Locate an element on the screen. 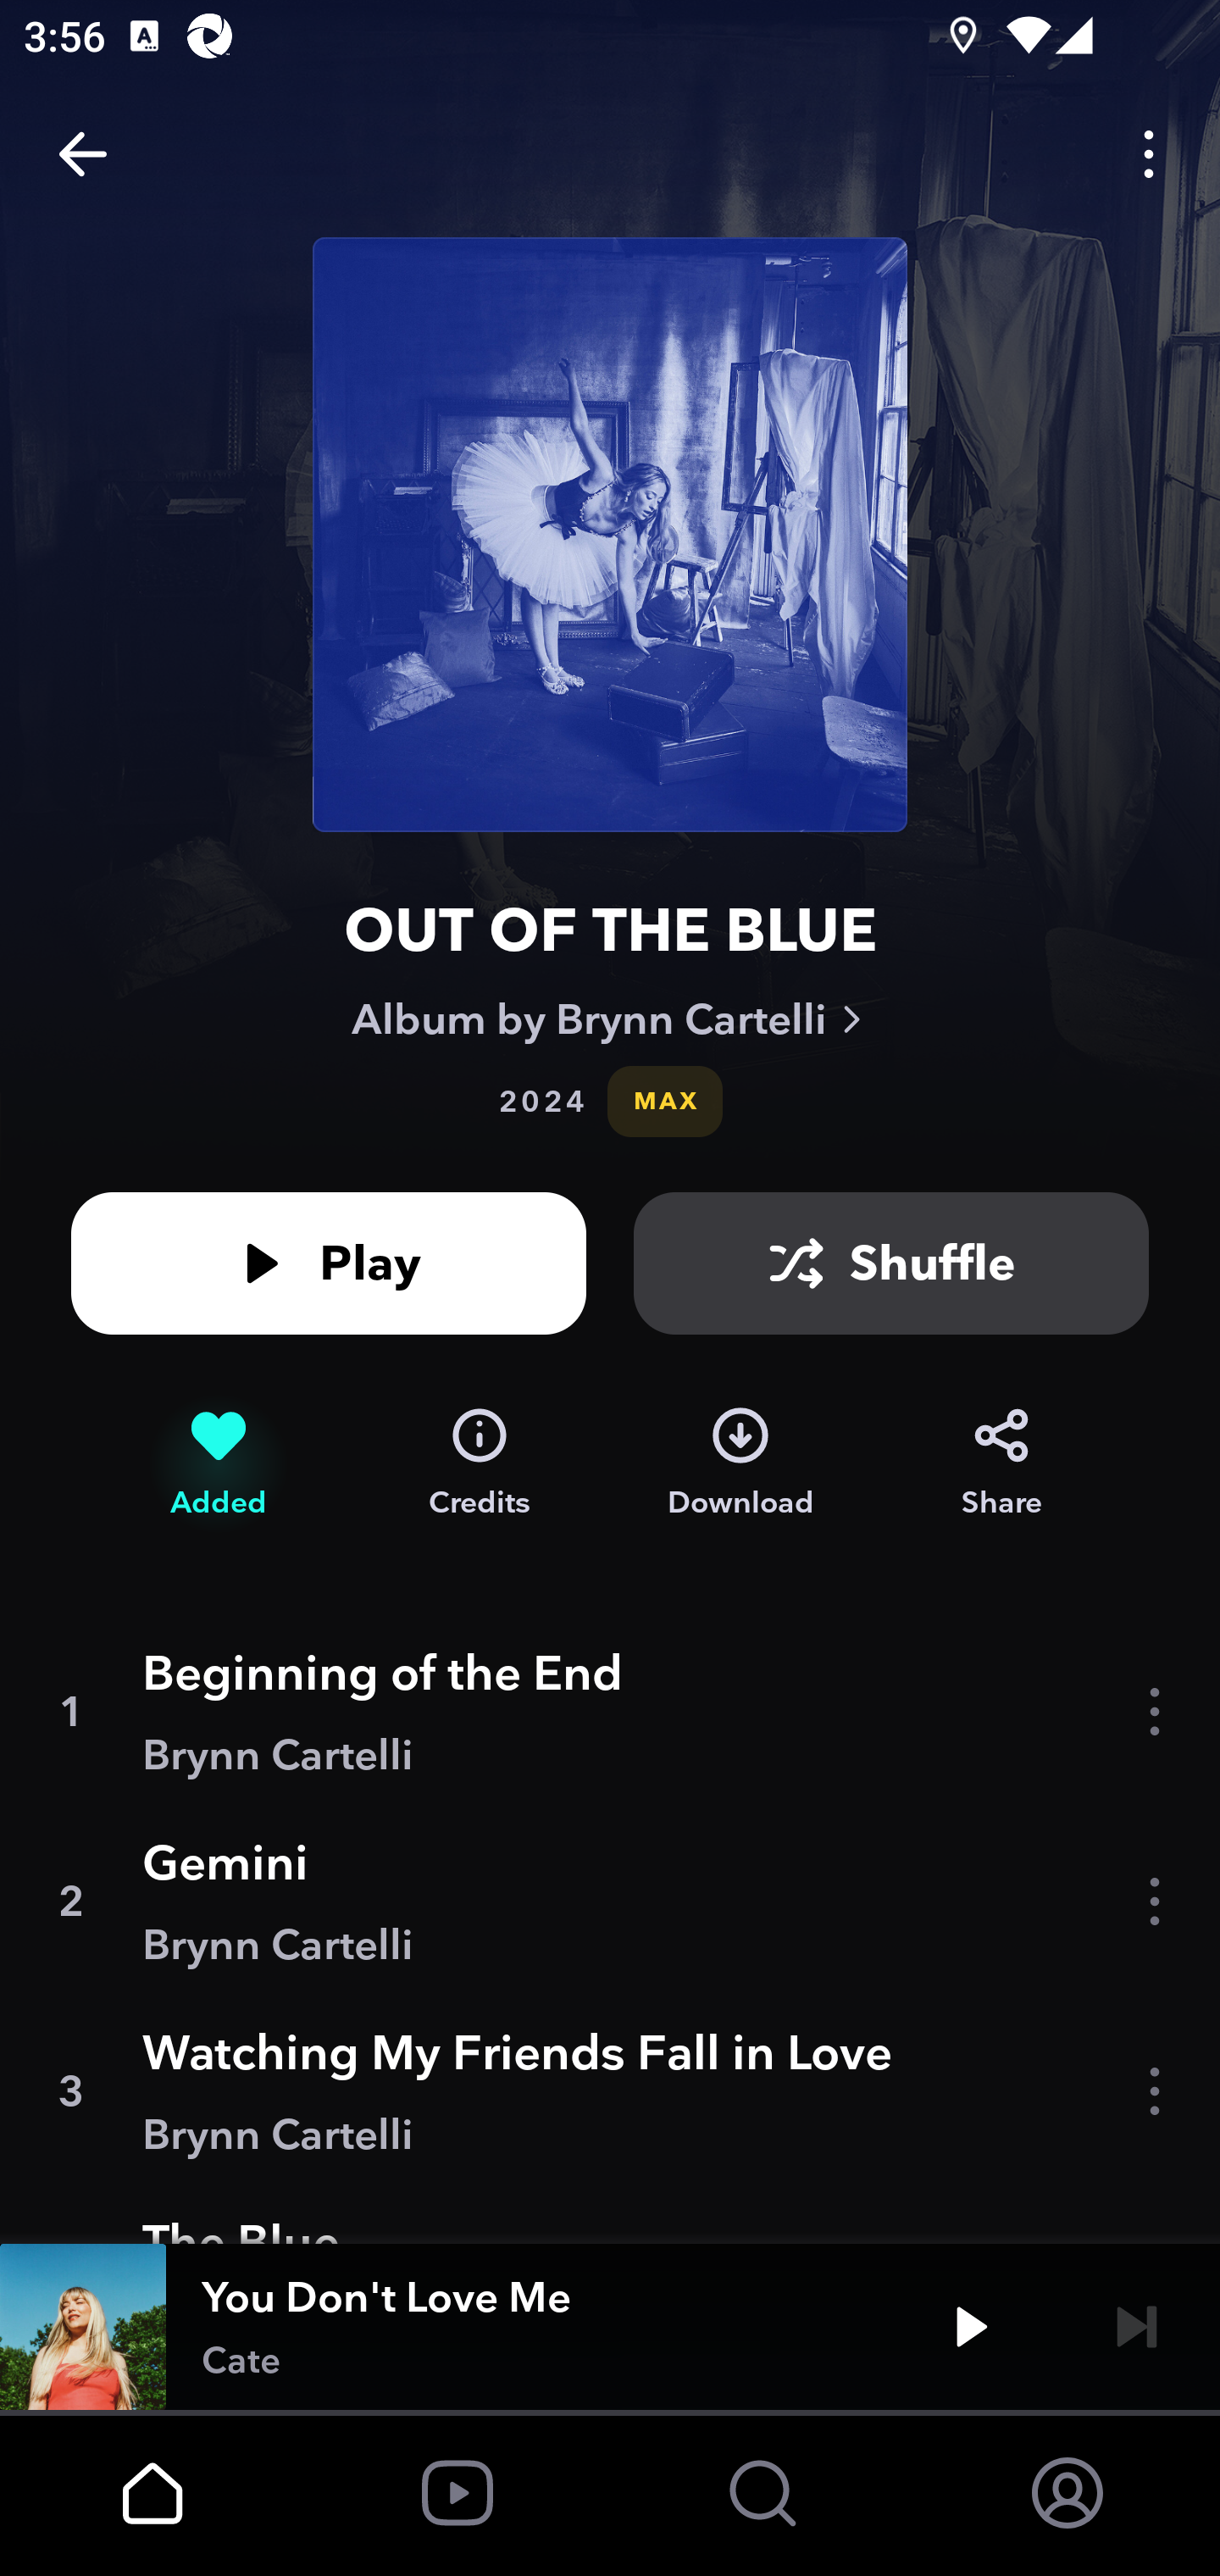 This screenshot has width=1220, height=2576. Download is located at coordinates (740, 1463).